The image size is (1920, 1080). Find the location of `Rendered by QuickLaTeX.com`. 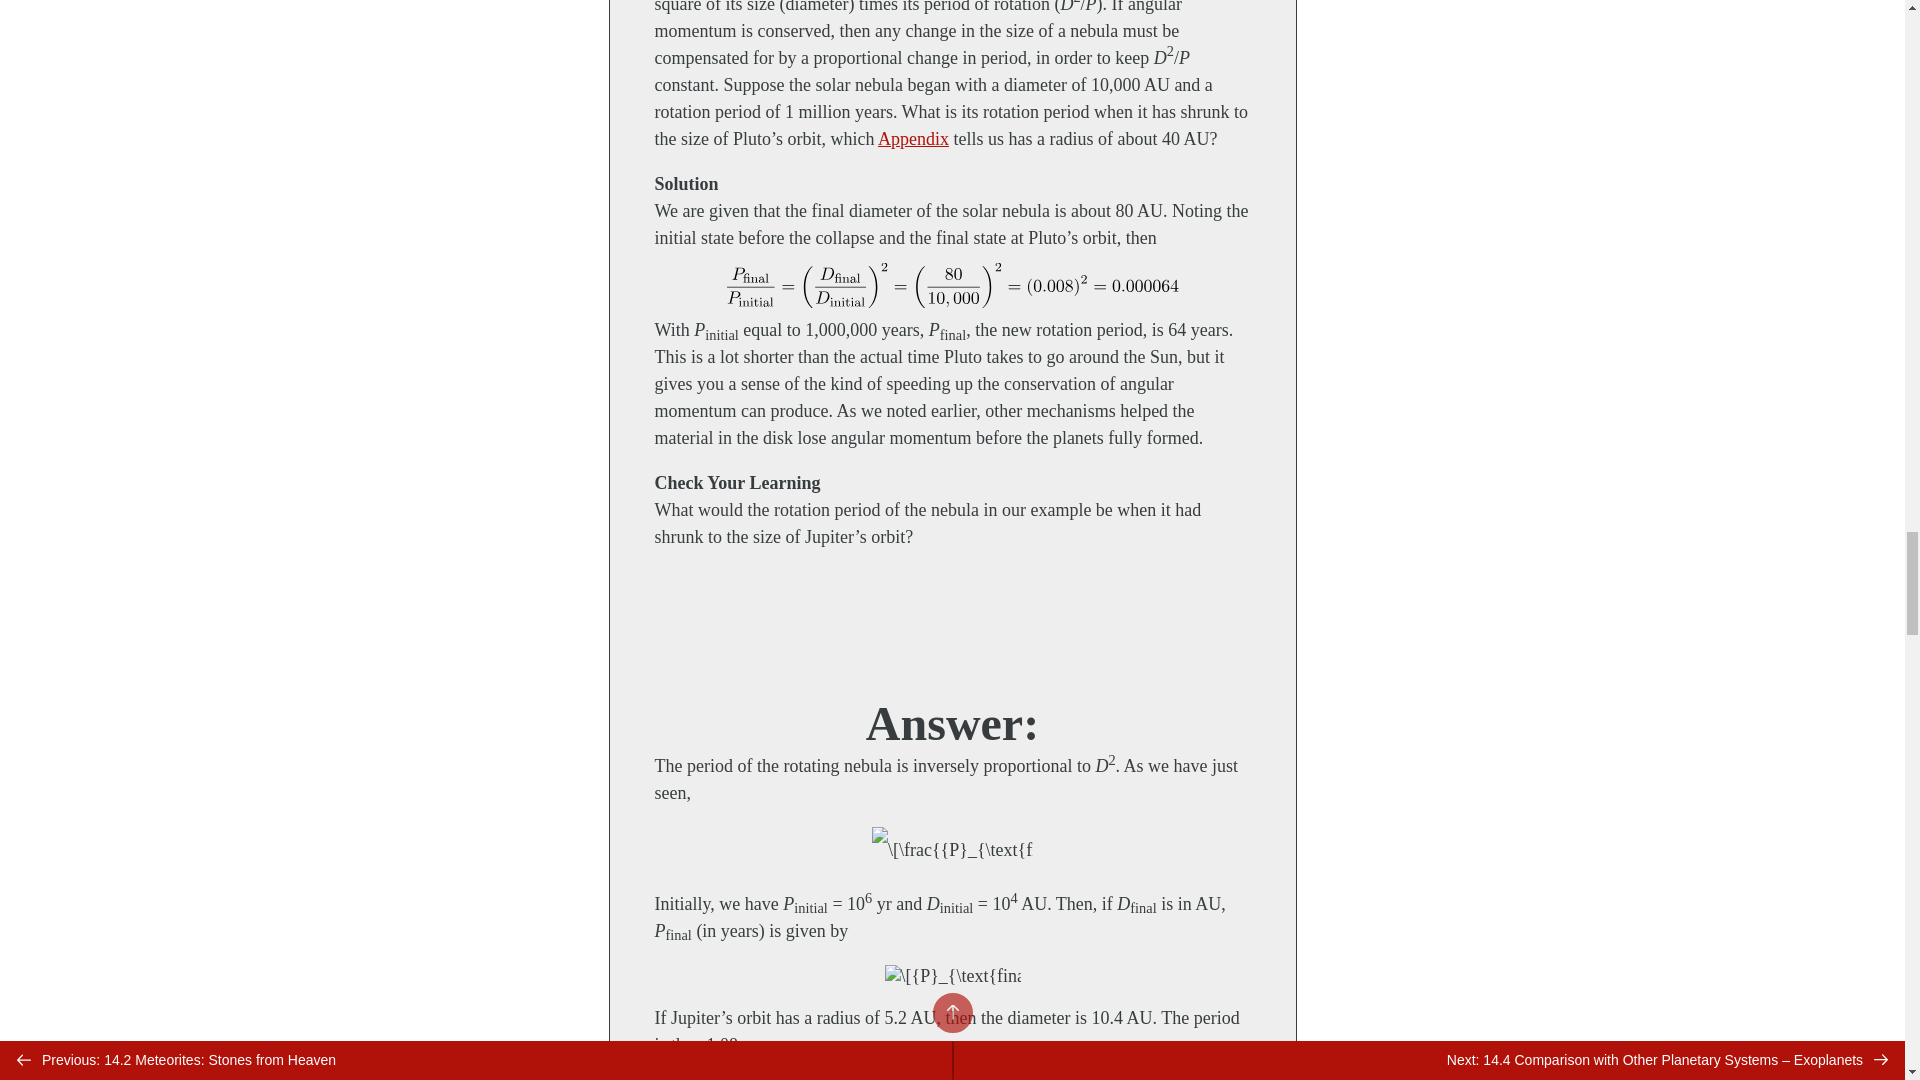

Rendered by QuickLaTeX.com is located at coordinates (951, 976).